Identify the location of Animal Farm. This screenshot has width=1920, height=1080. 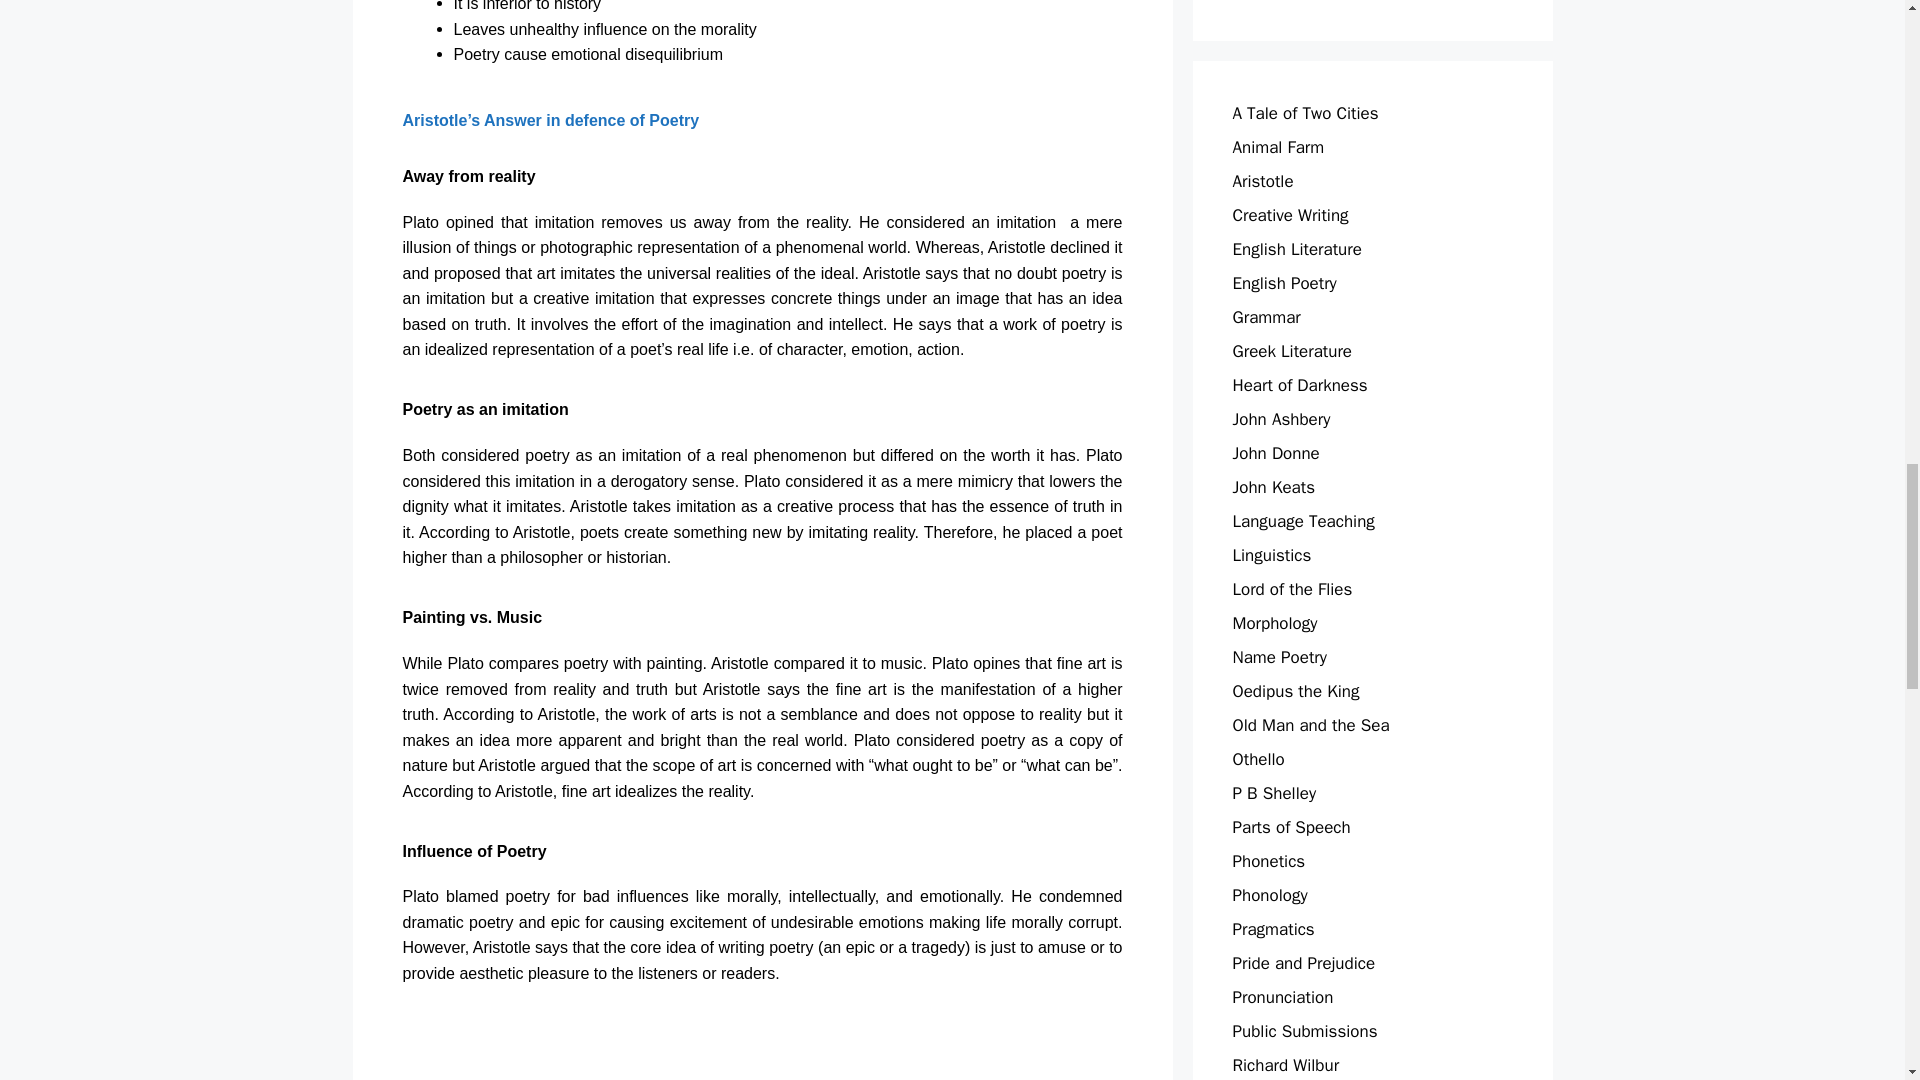
(1278, 146).